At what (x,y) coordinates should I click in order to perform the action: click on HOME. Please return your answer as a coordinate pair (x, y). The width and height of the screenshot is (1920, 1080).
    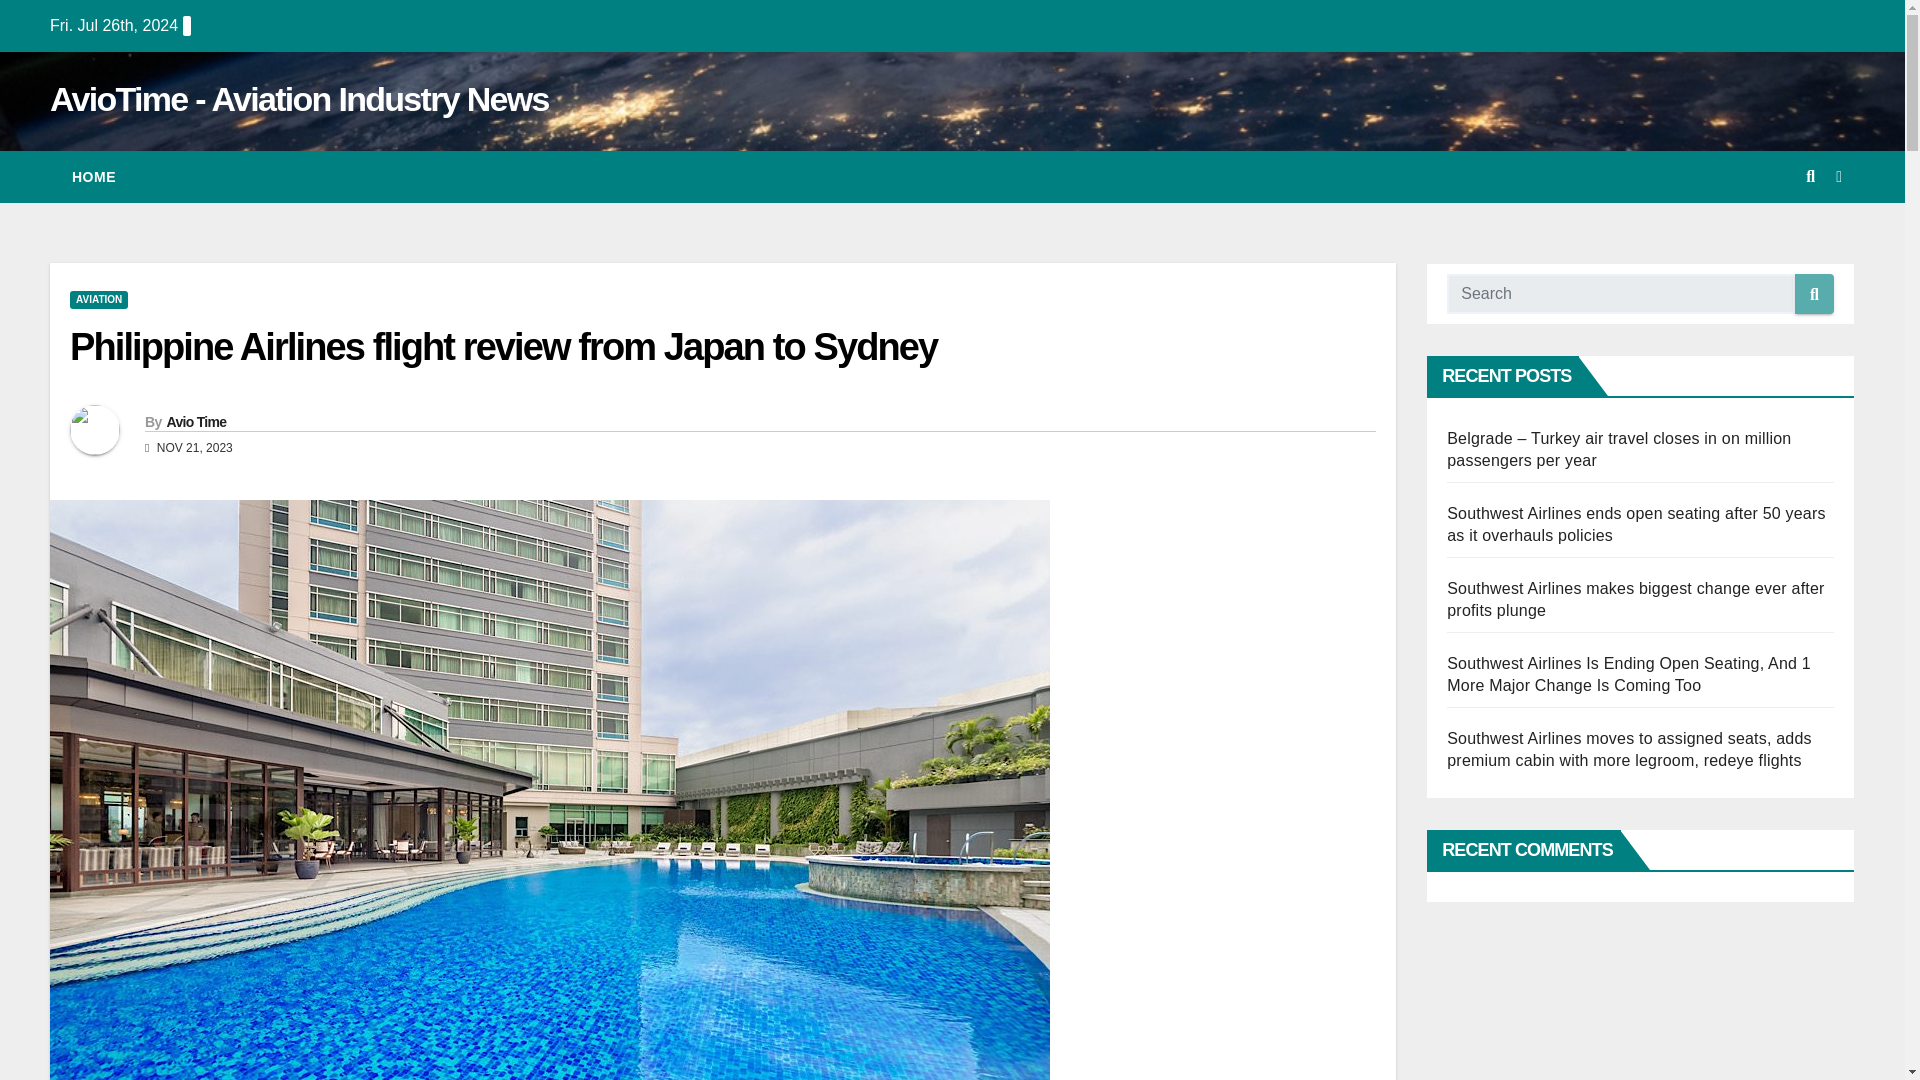
    Looking at the image, I should click on (94, 177).